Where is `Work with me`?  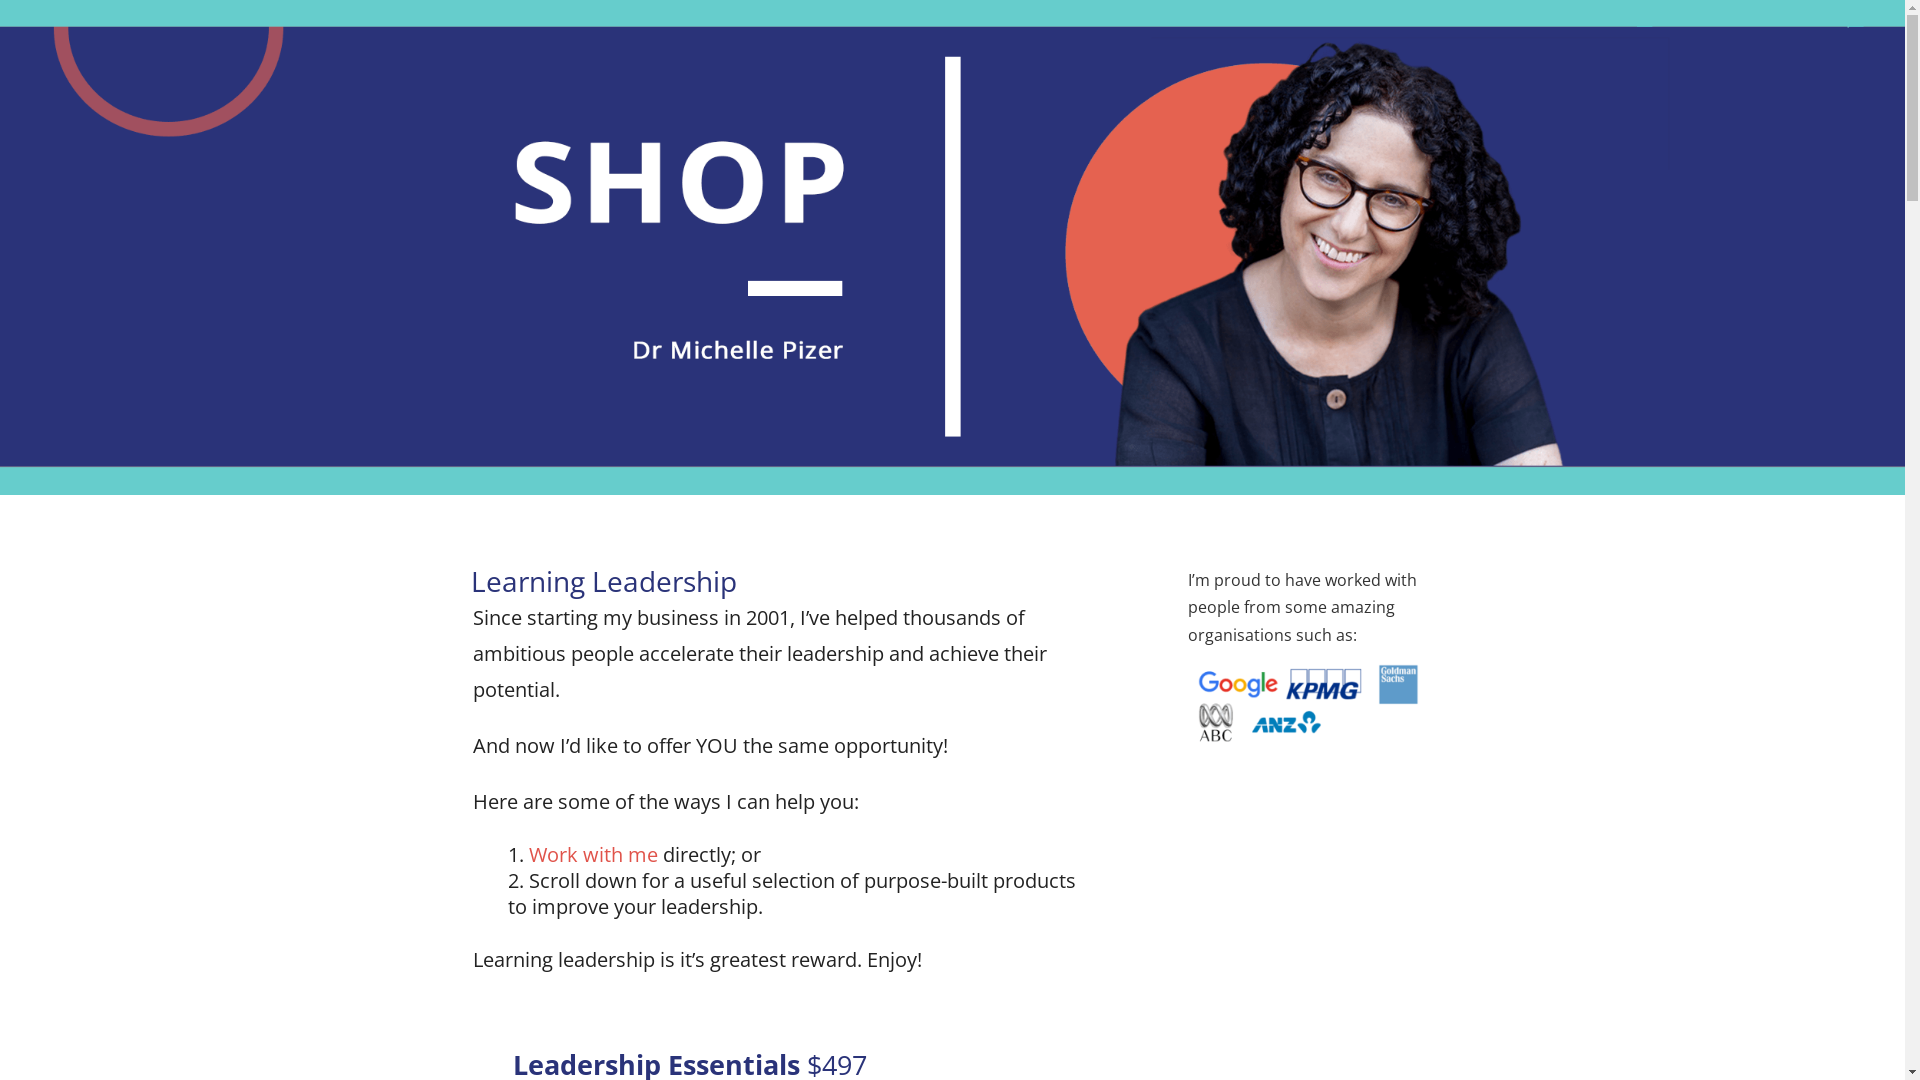
Work with me is located at coordinates (592, 854).